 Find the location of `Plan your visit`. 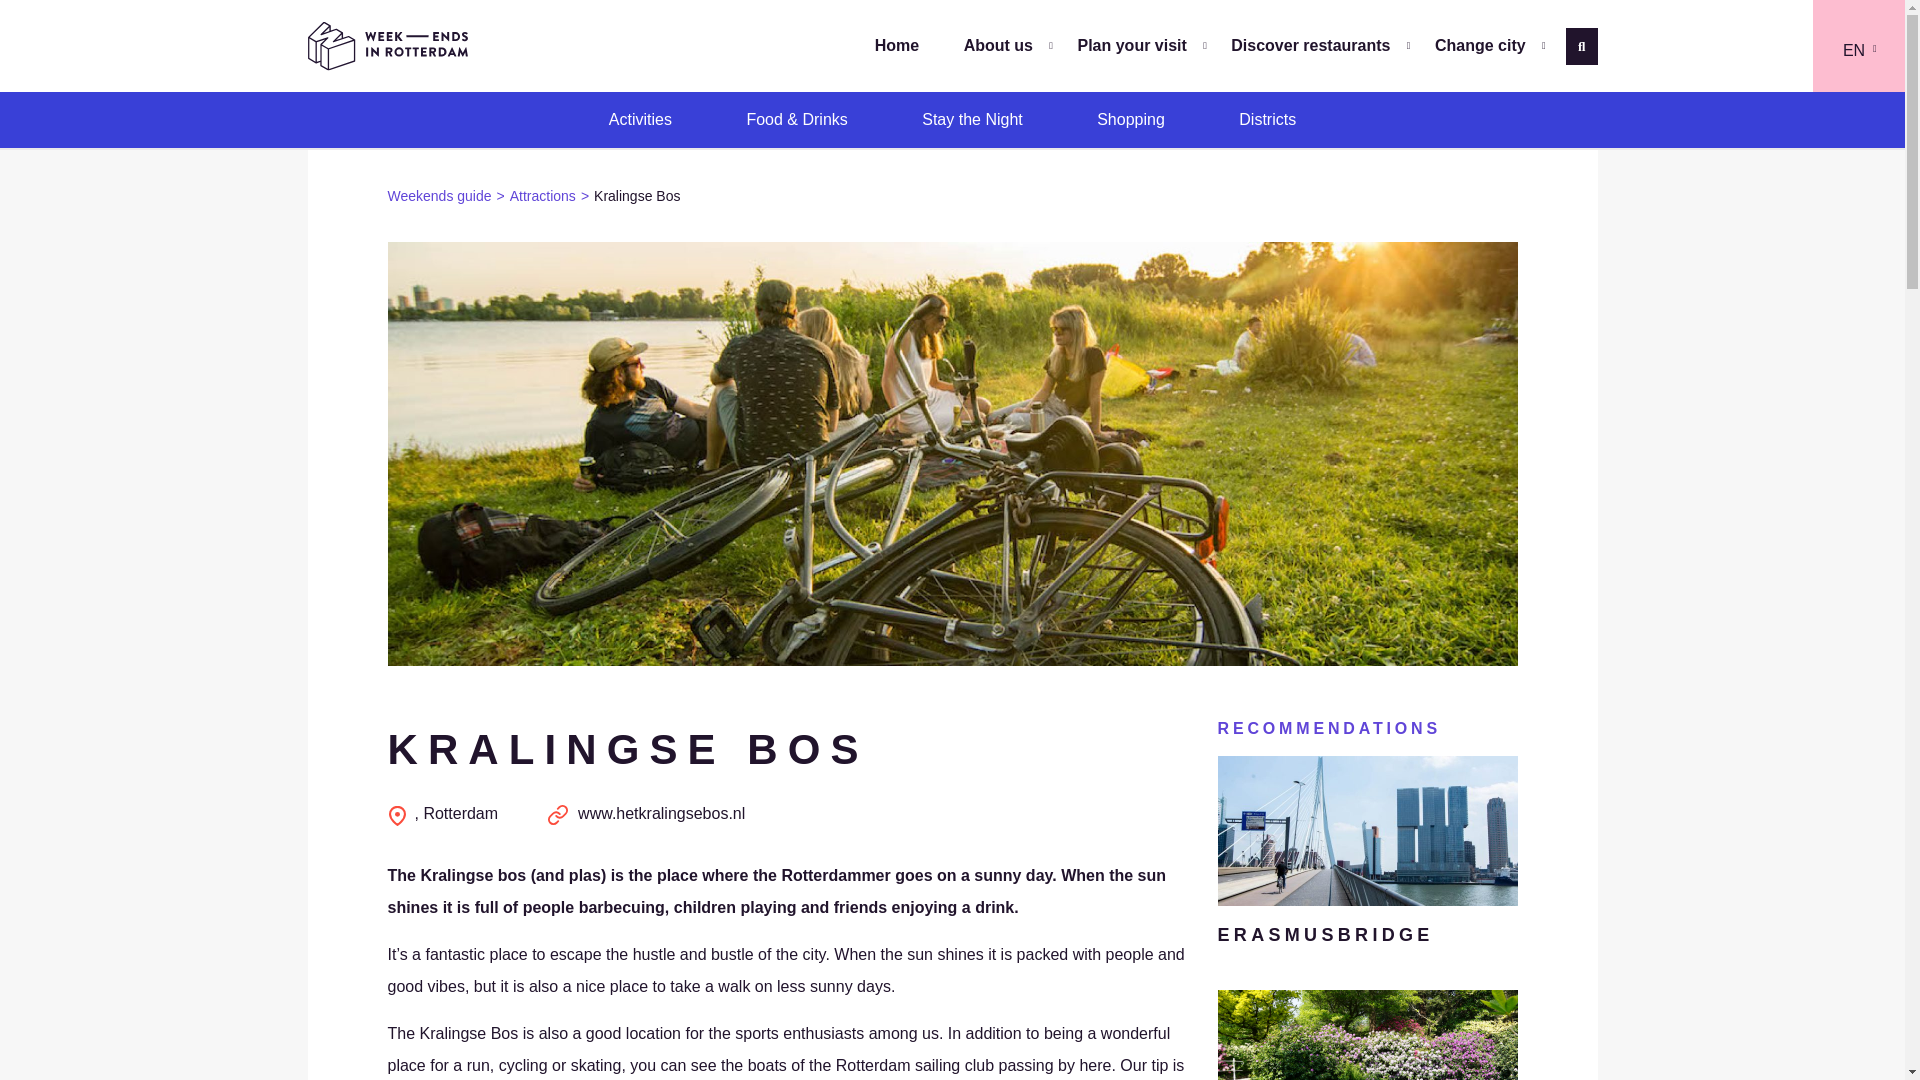

Plan your visit is located at coordinates (1131, 45).